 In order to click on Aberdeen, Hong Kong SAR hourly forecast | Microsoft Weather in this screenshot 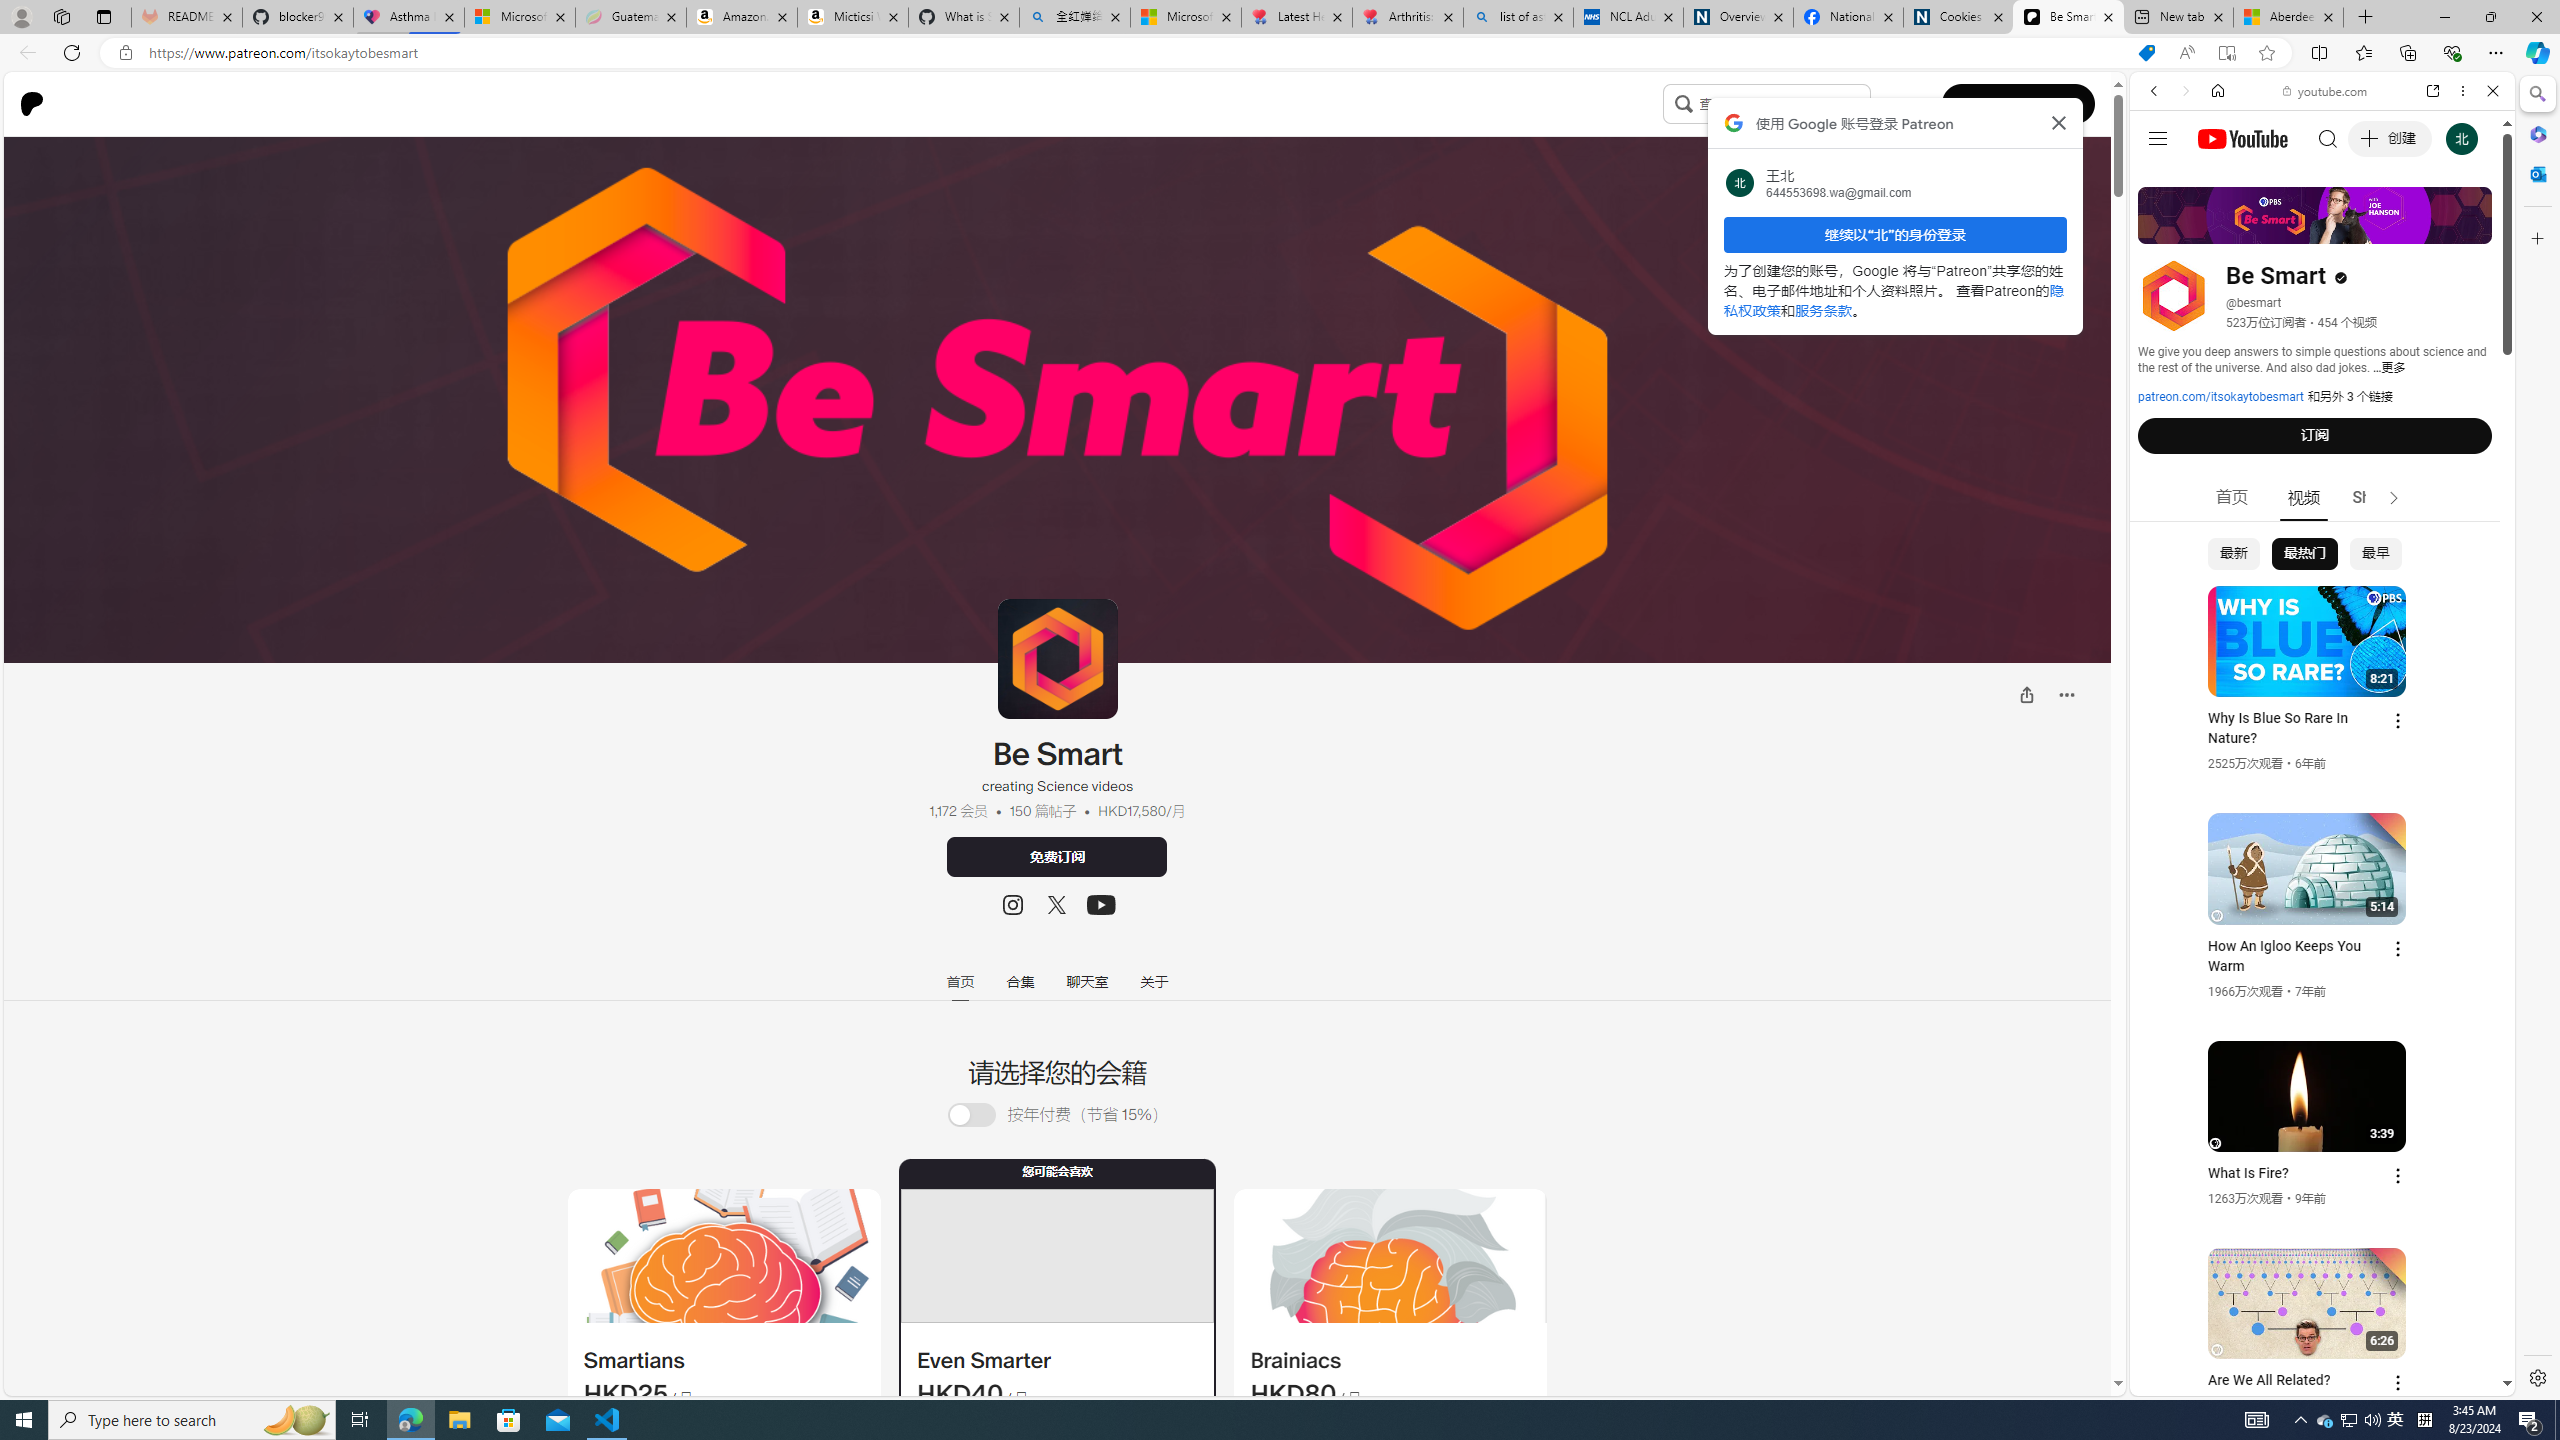, I will do `click(2288, 17)`.